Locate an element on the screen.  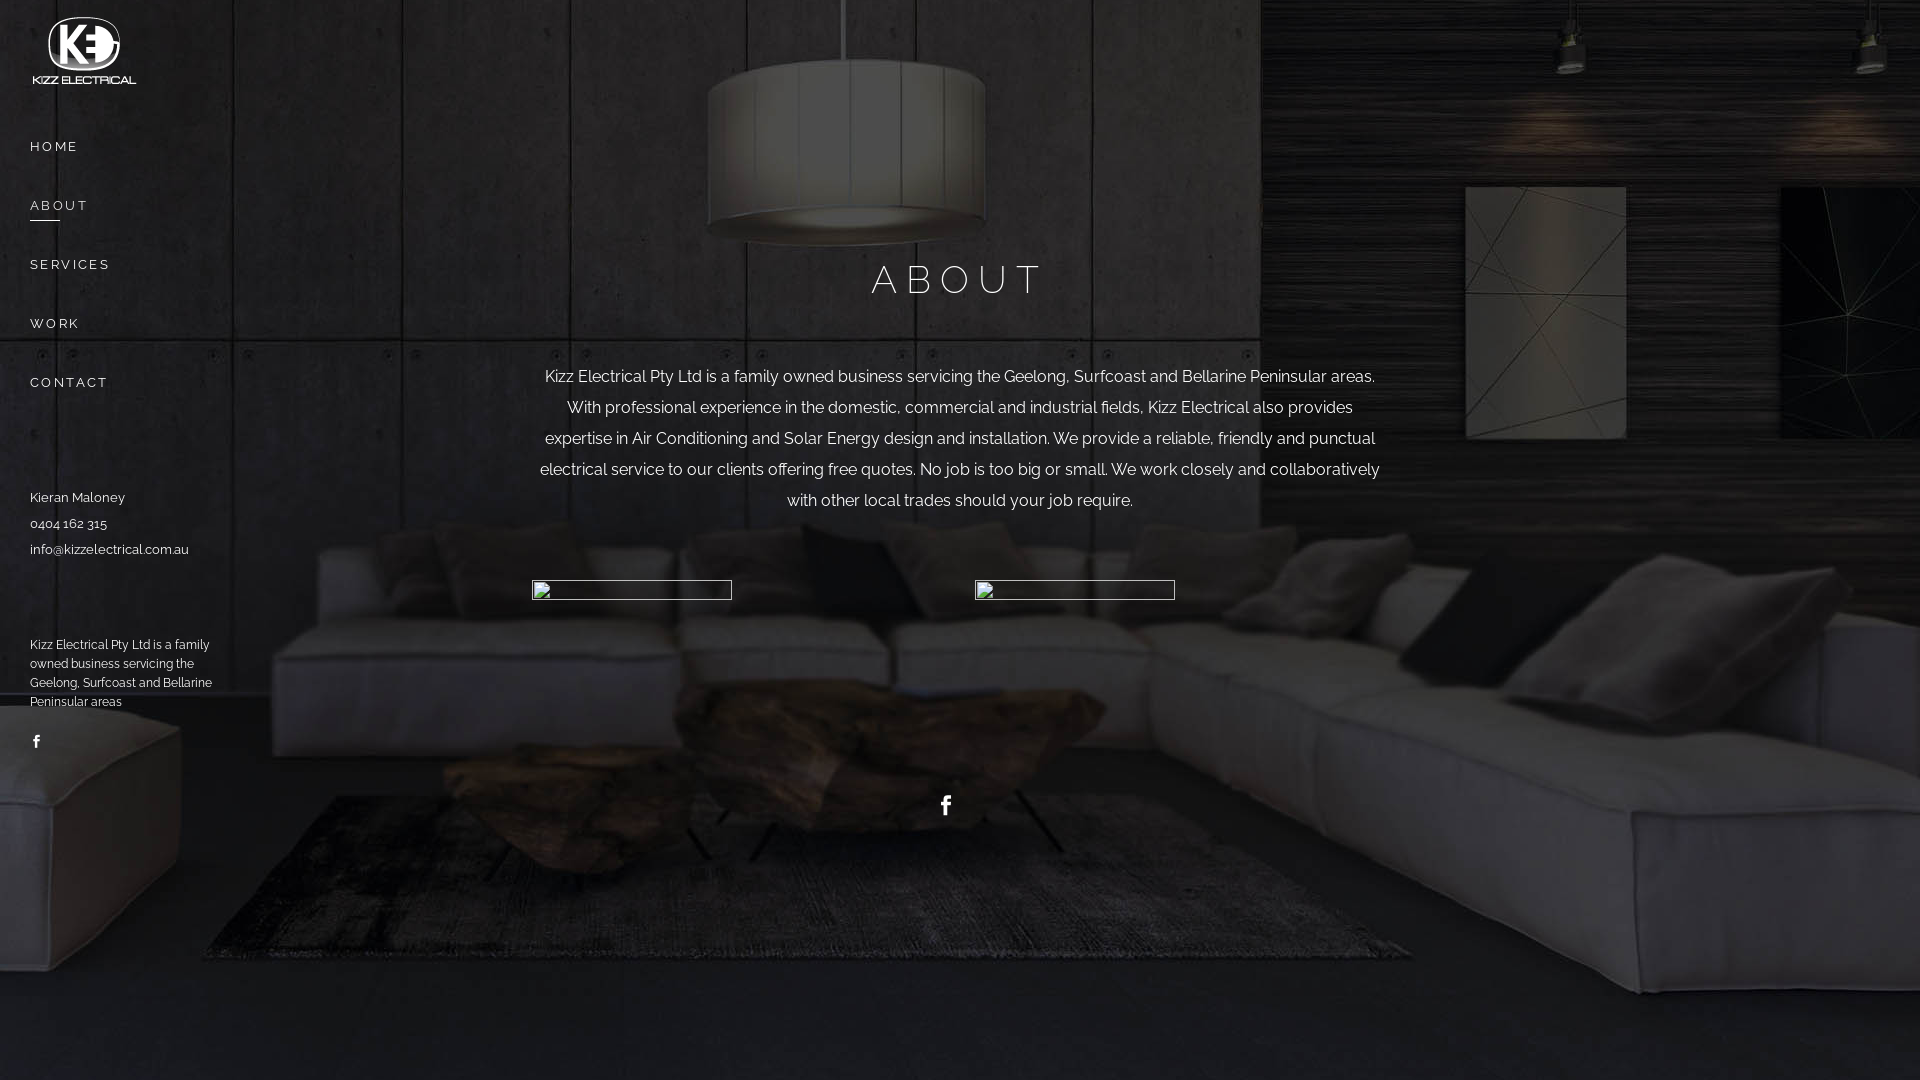
HOME is located at coordinates (130, 146).